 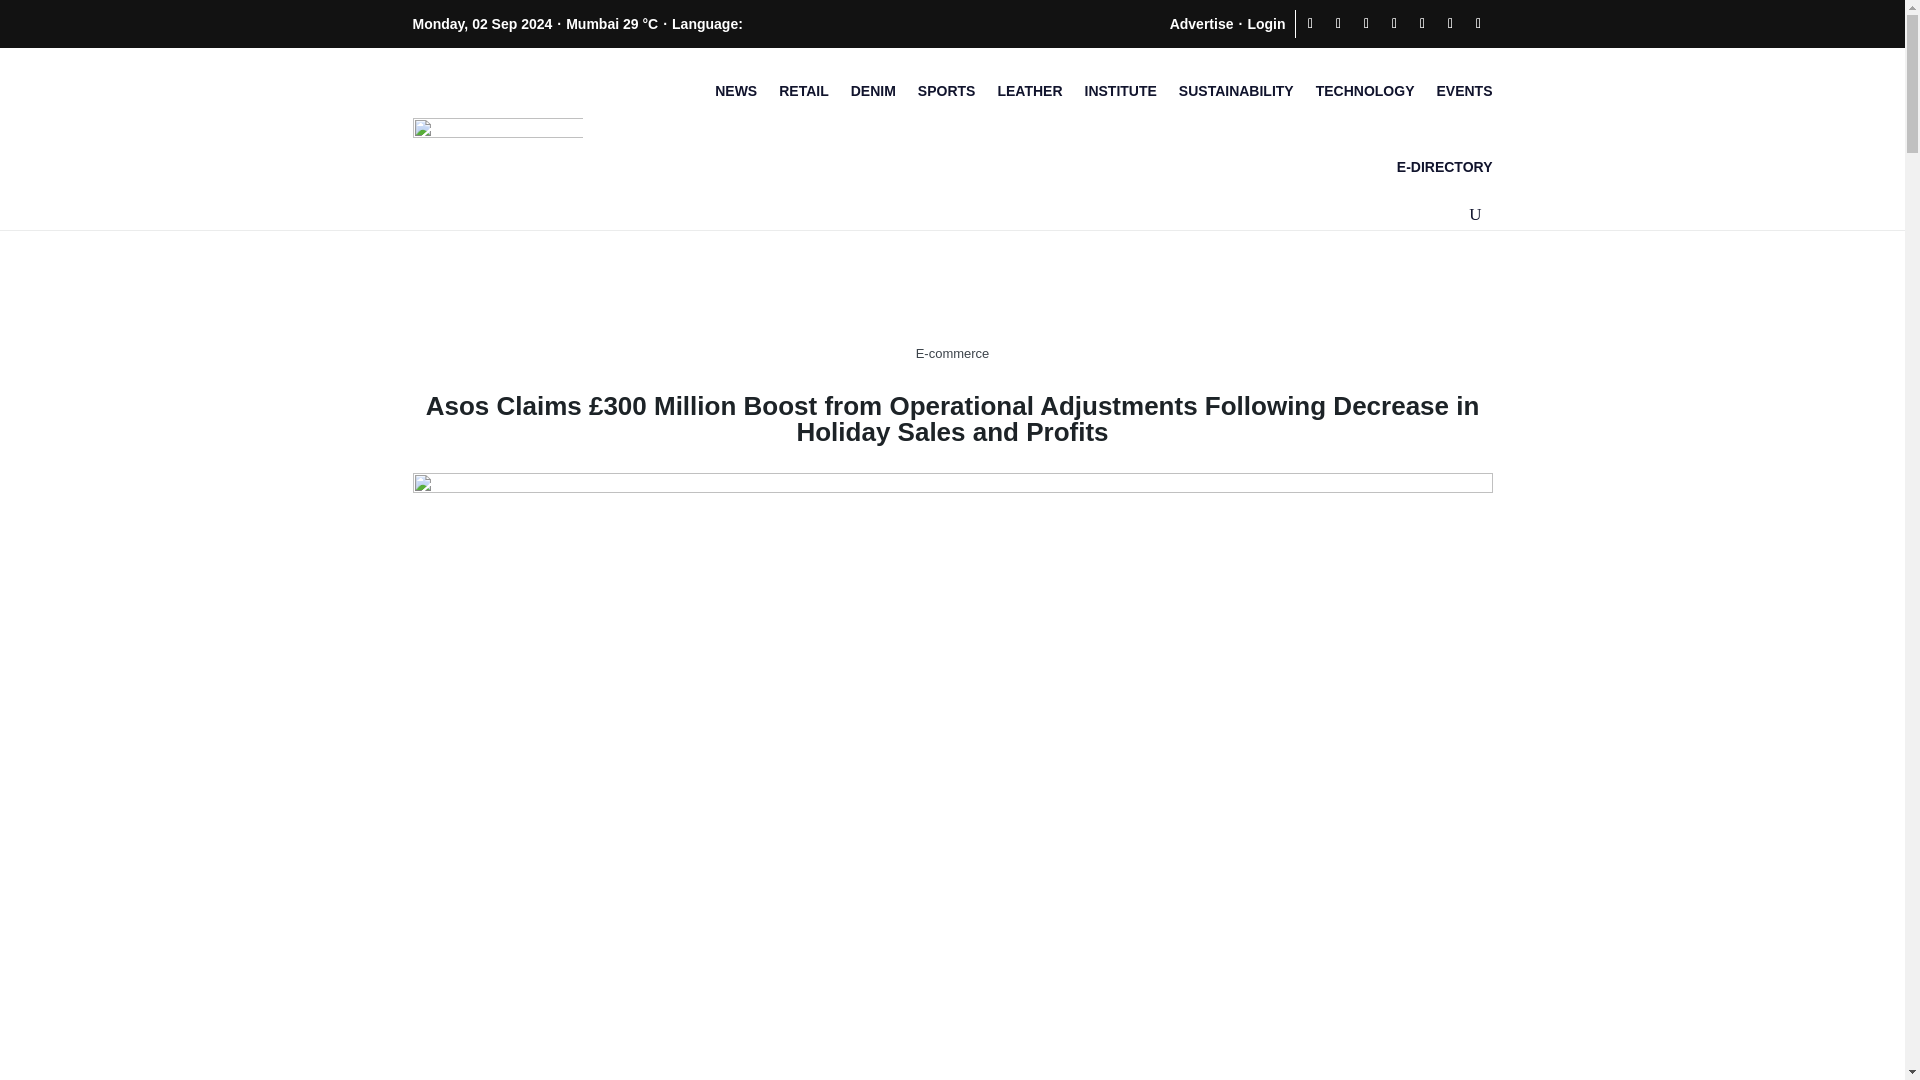 What do you see at coordinates (1120, 90) in the screenshot?
I see `INSTITUTE` at bounding box center [1120, 90].